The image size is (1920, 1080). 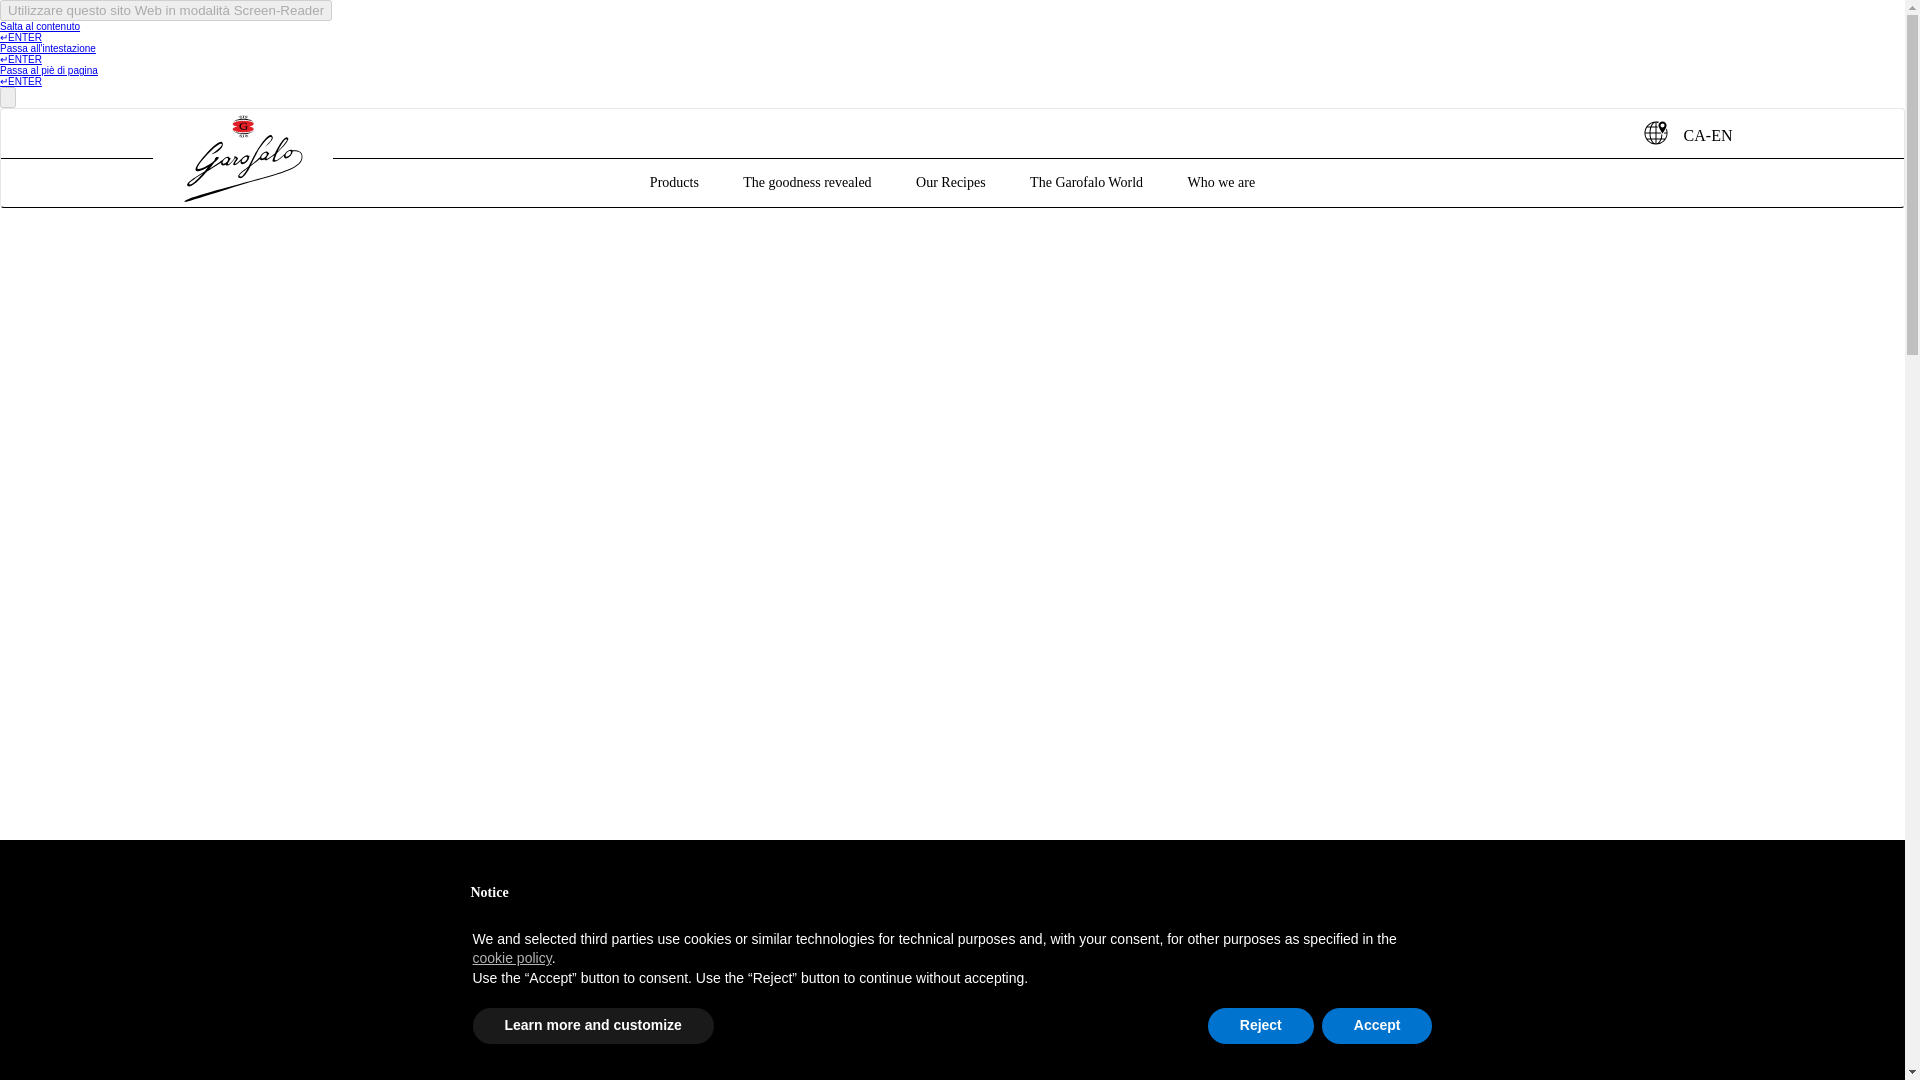 What do you see at coordinates (1686, 132) in the screenshot?
I see `CA-EN` at bounding box center [1686, 132].